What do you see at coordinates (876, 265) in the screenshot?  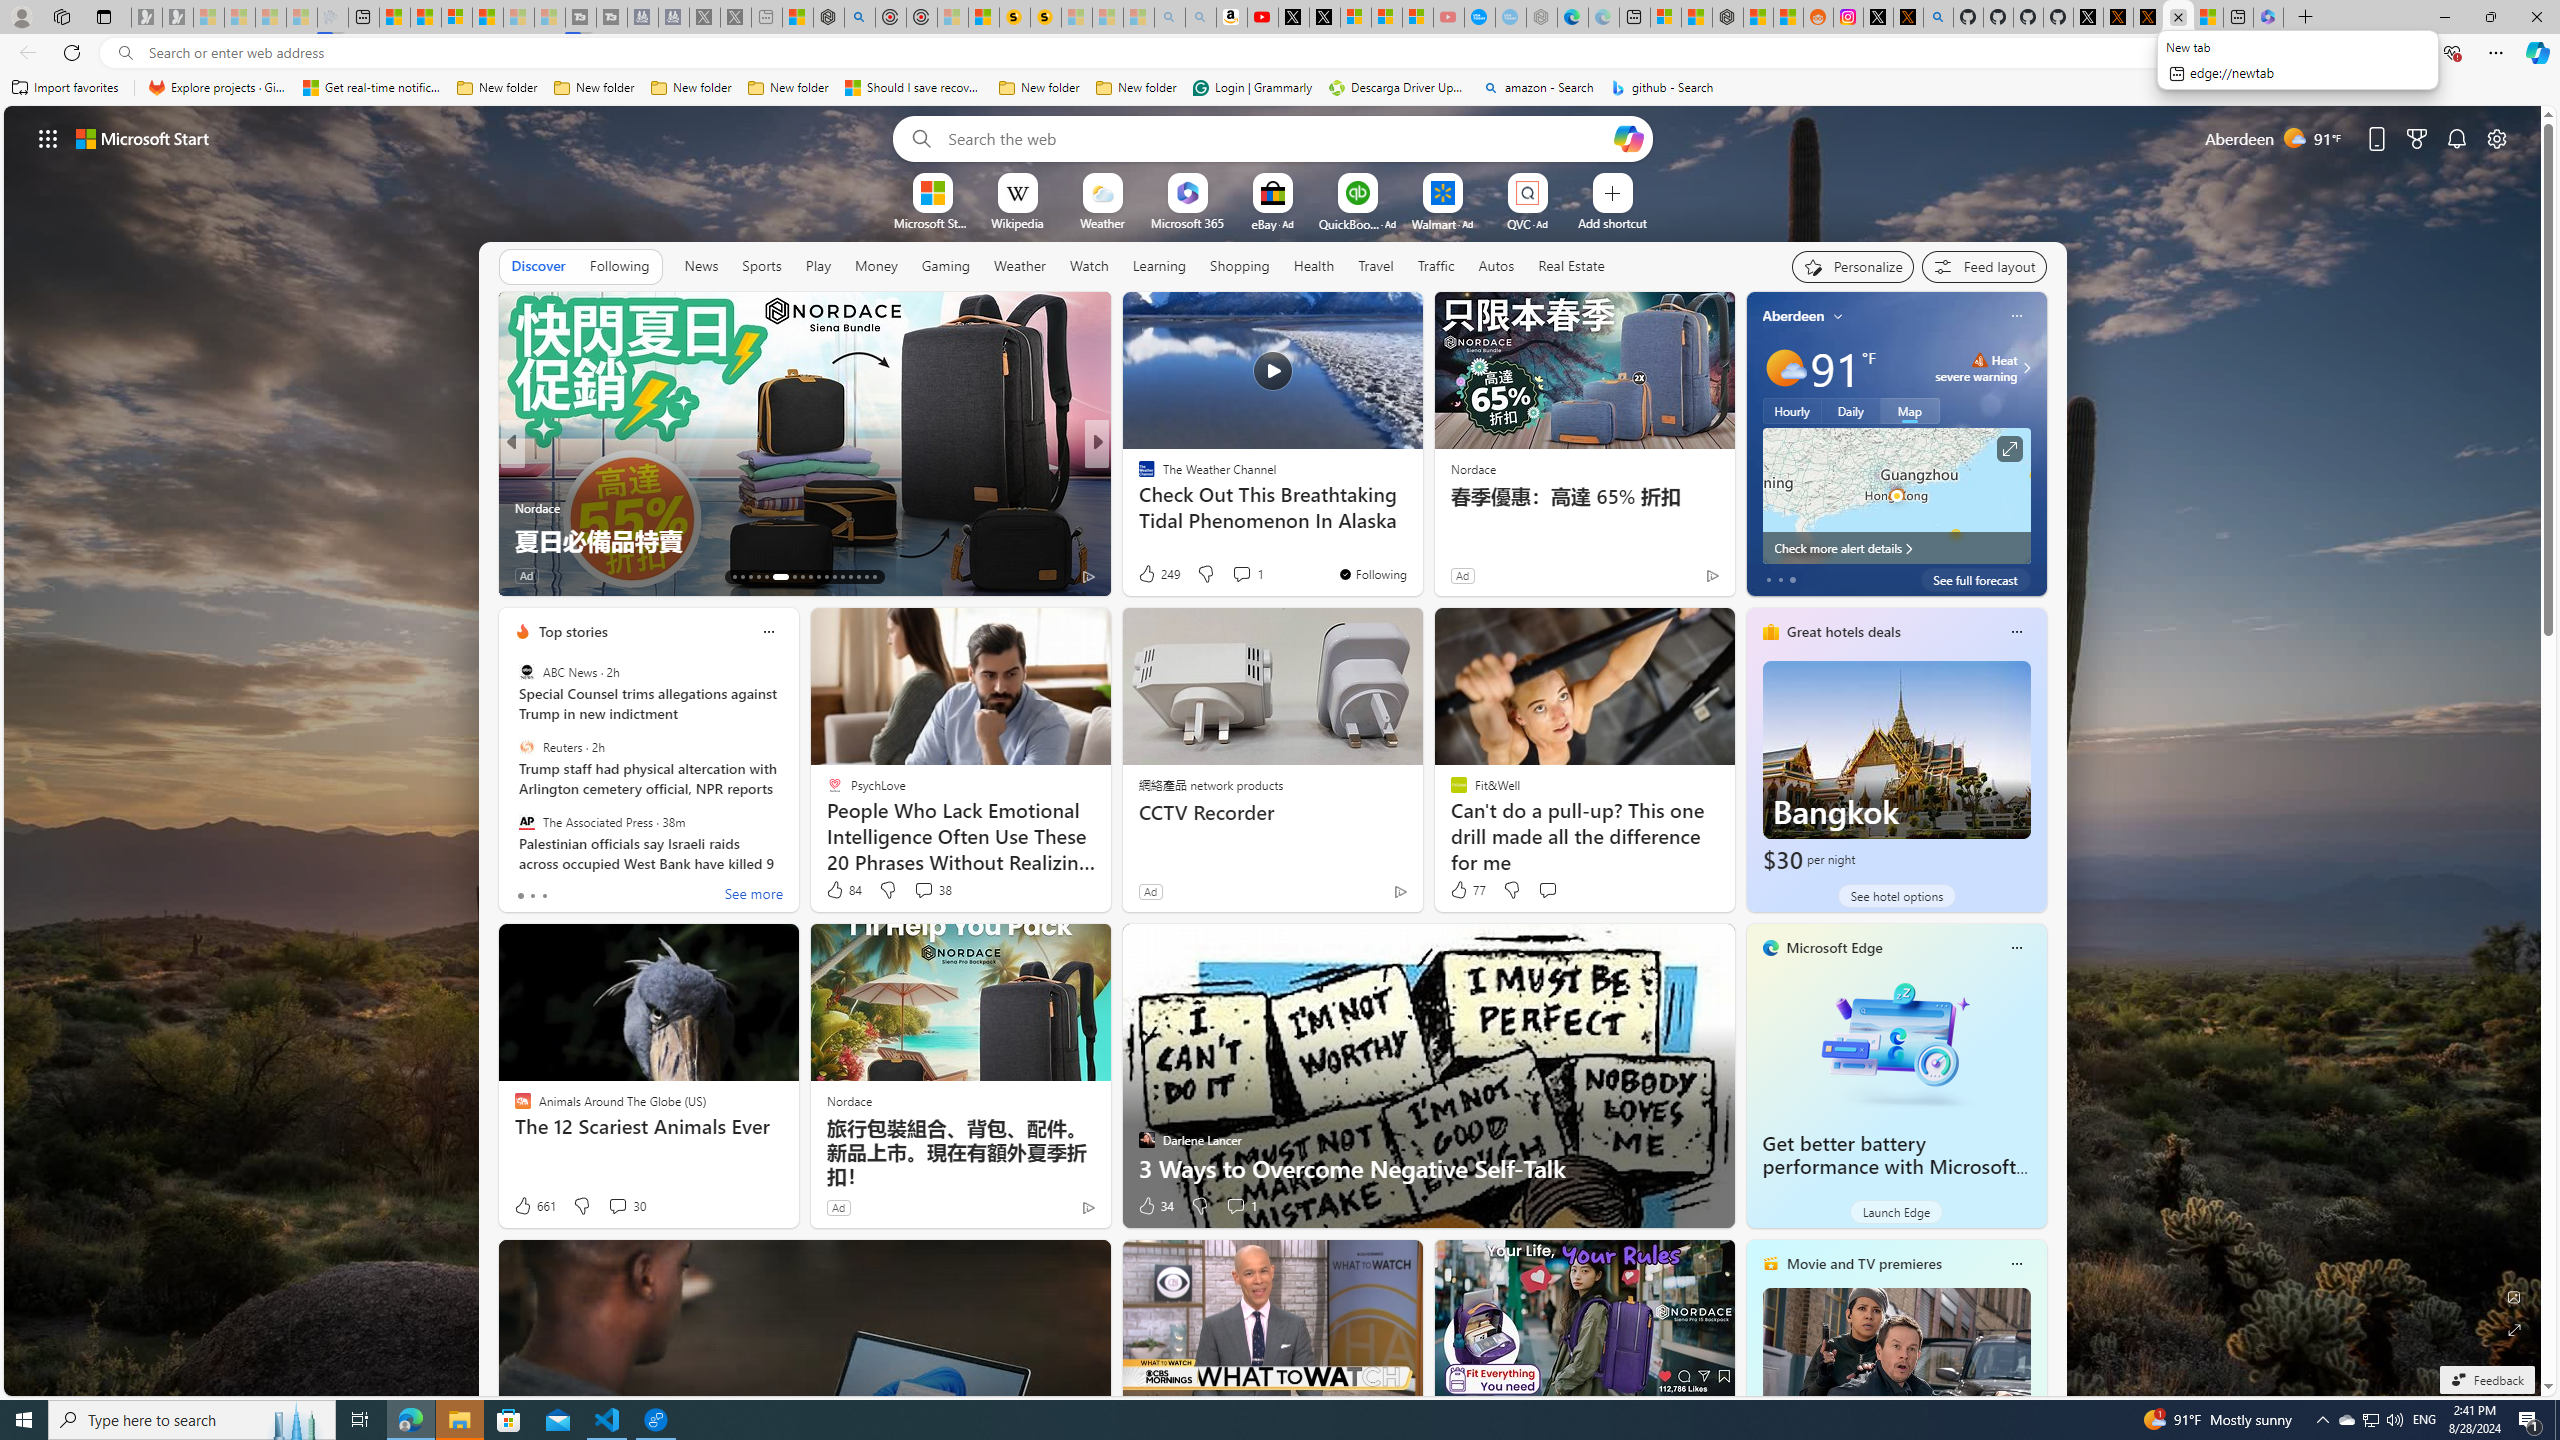 I see `Money` at bounding box center [876, 265].